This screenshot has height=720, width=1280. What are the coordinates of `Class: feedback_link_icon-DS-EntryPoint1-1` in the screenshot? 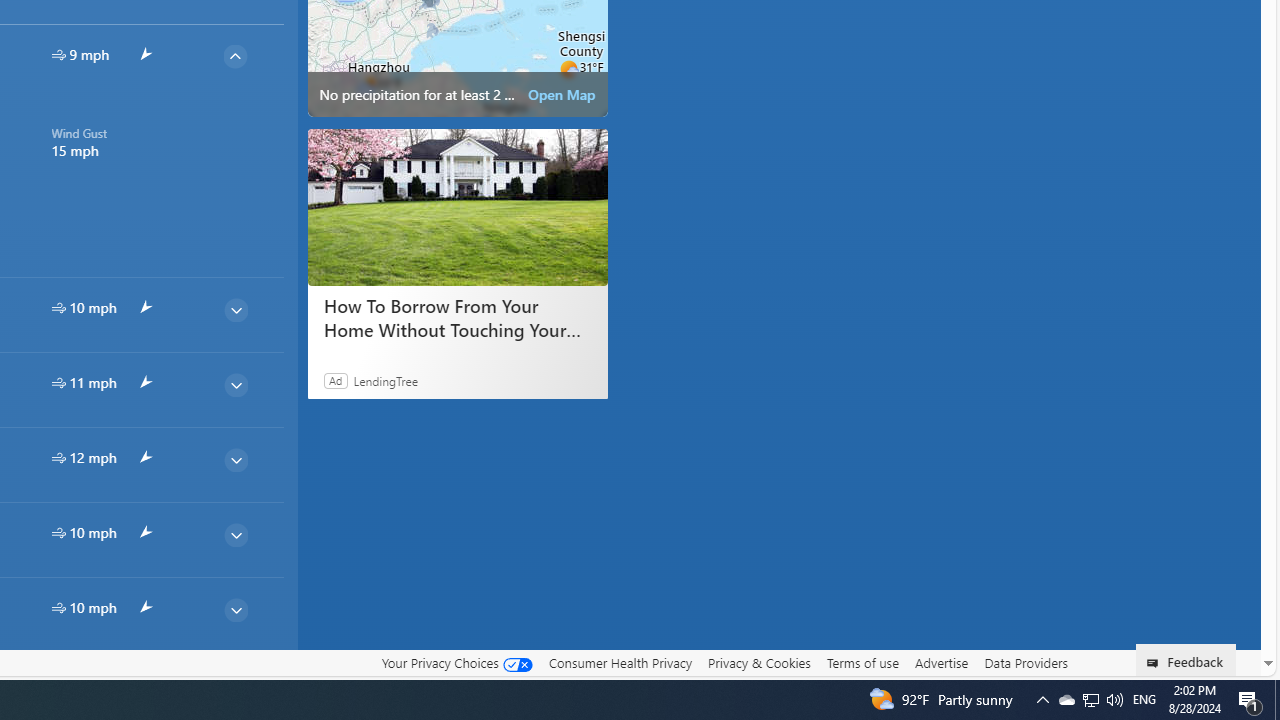 It's located at (1156, 663).